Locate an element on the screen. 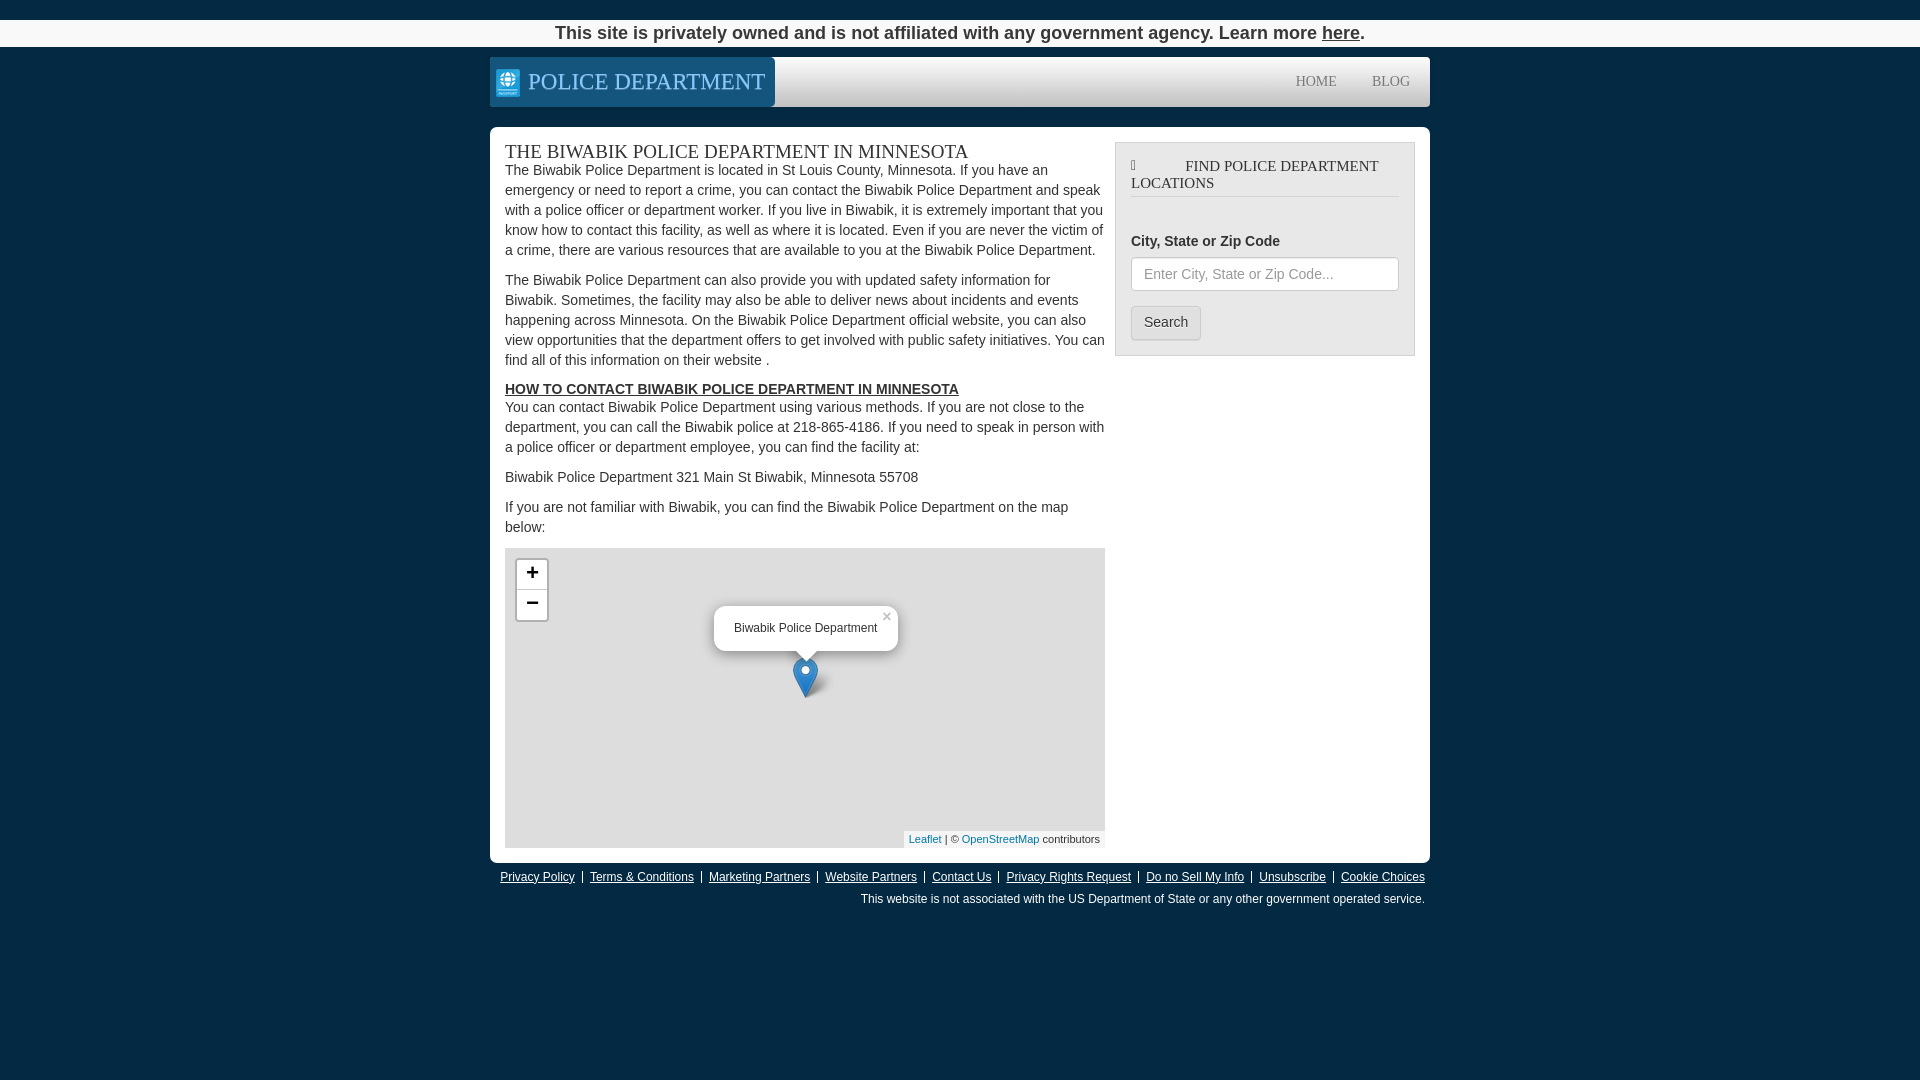  Do no Sell My Info is located at coordinates (1195, 877).